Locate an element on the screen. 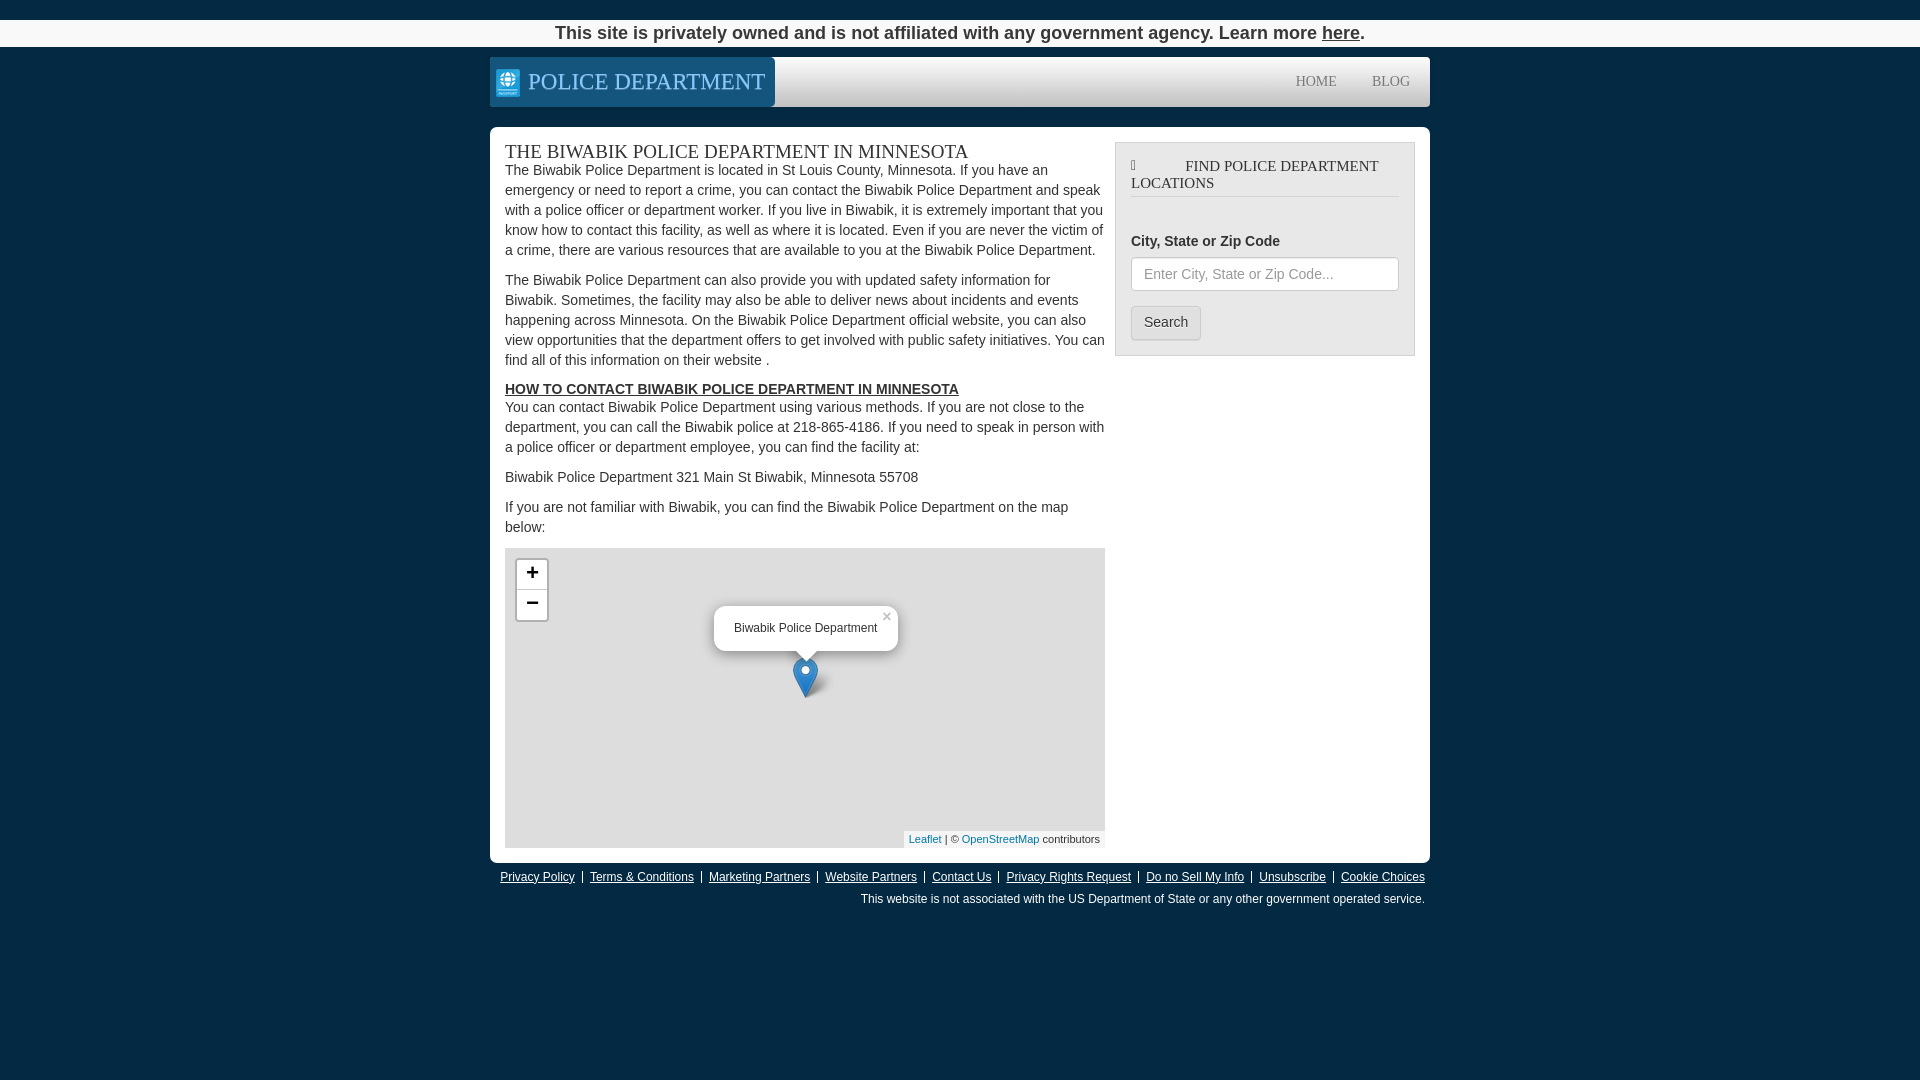  Do no Sell My Info is located at coordinates (1195, 877).